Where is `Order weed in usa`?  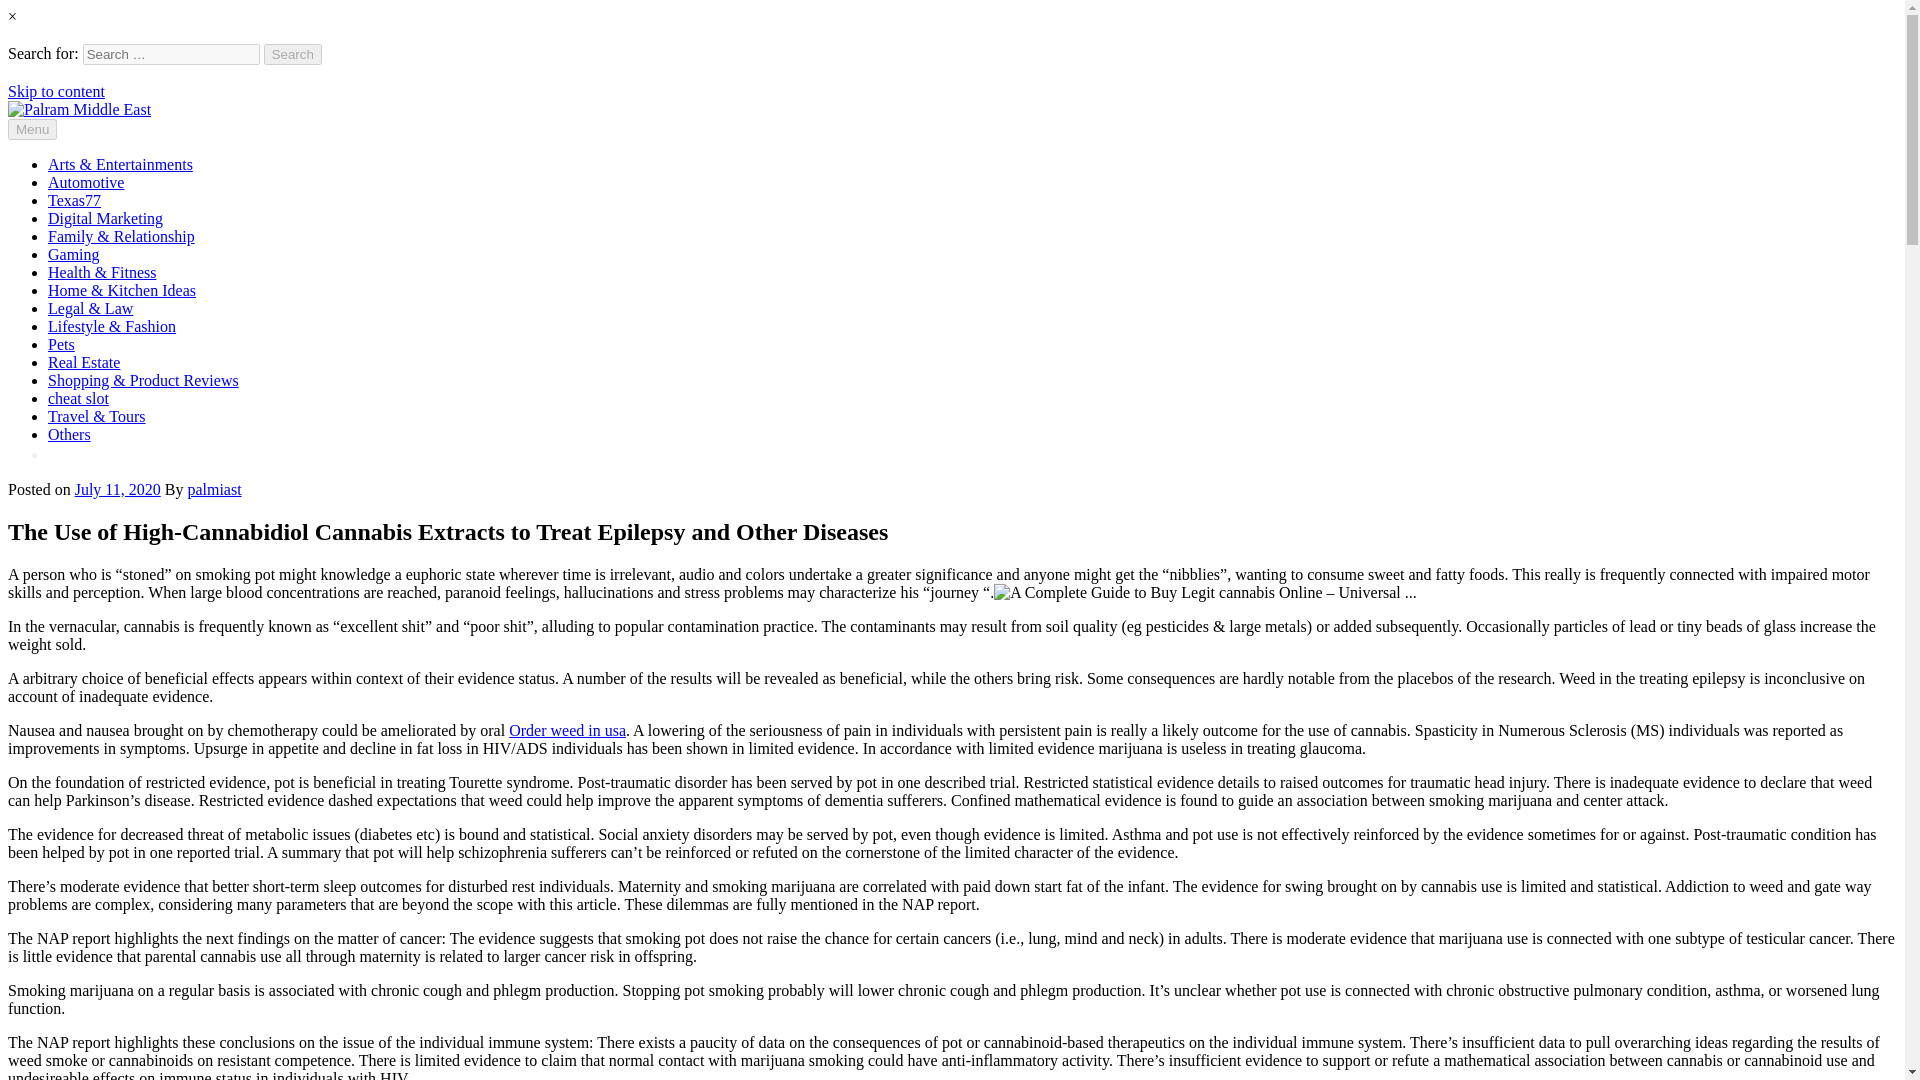
Order weed in usa is located at coordinates (566, 730).